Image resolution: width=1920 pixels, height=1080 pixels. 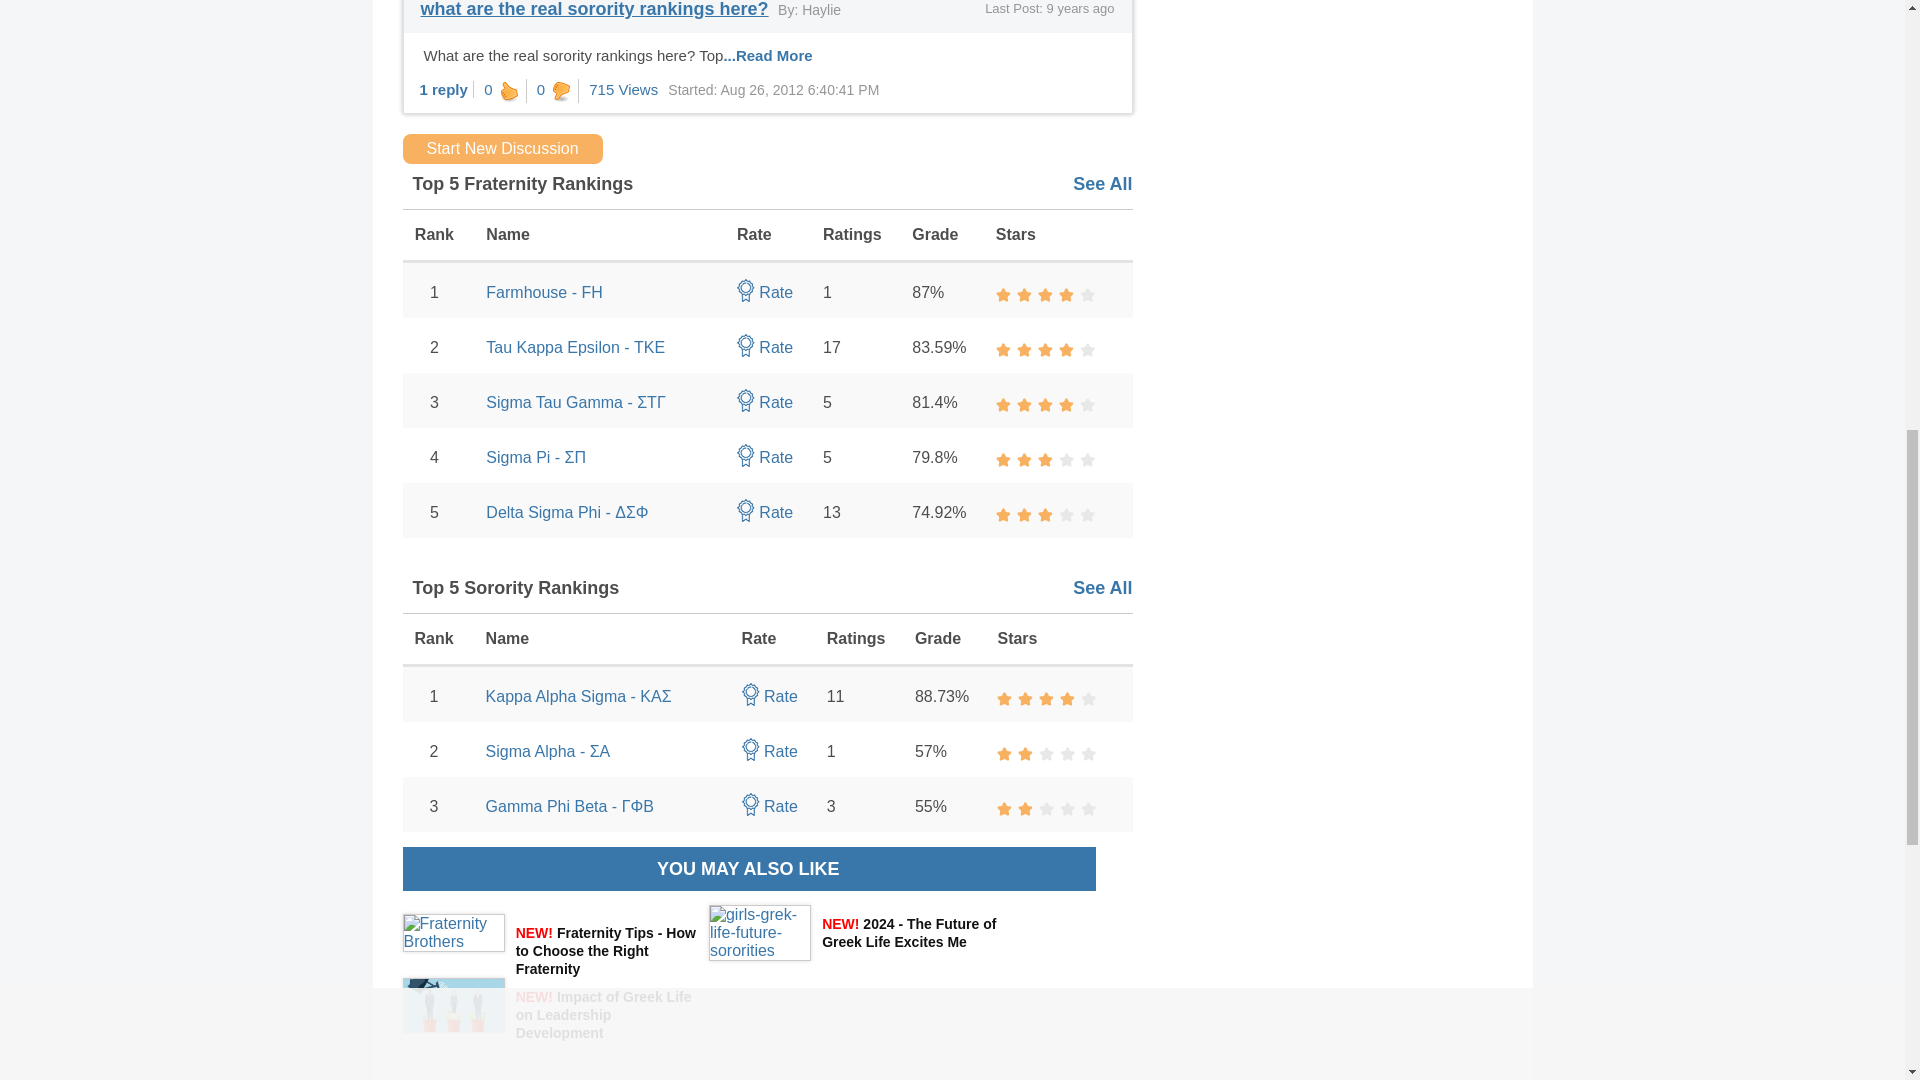 I want to click on Start New Discussion, so click(x=502, y=148).